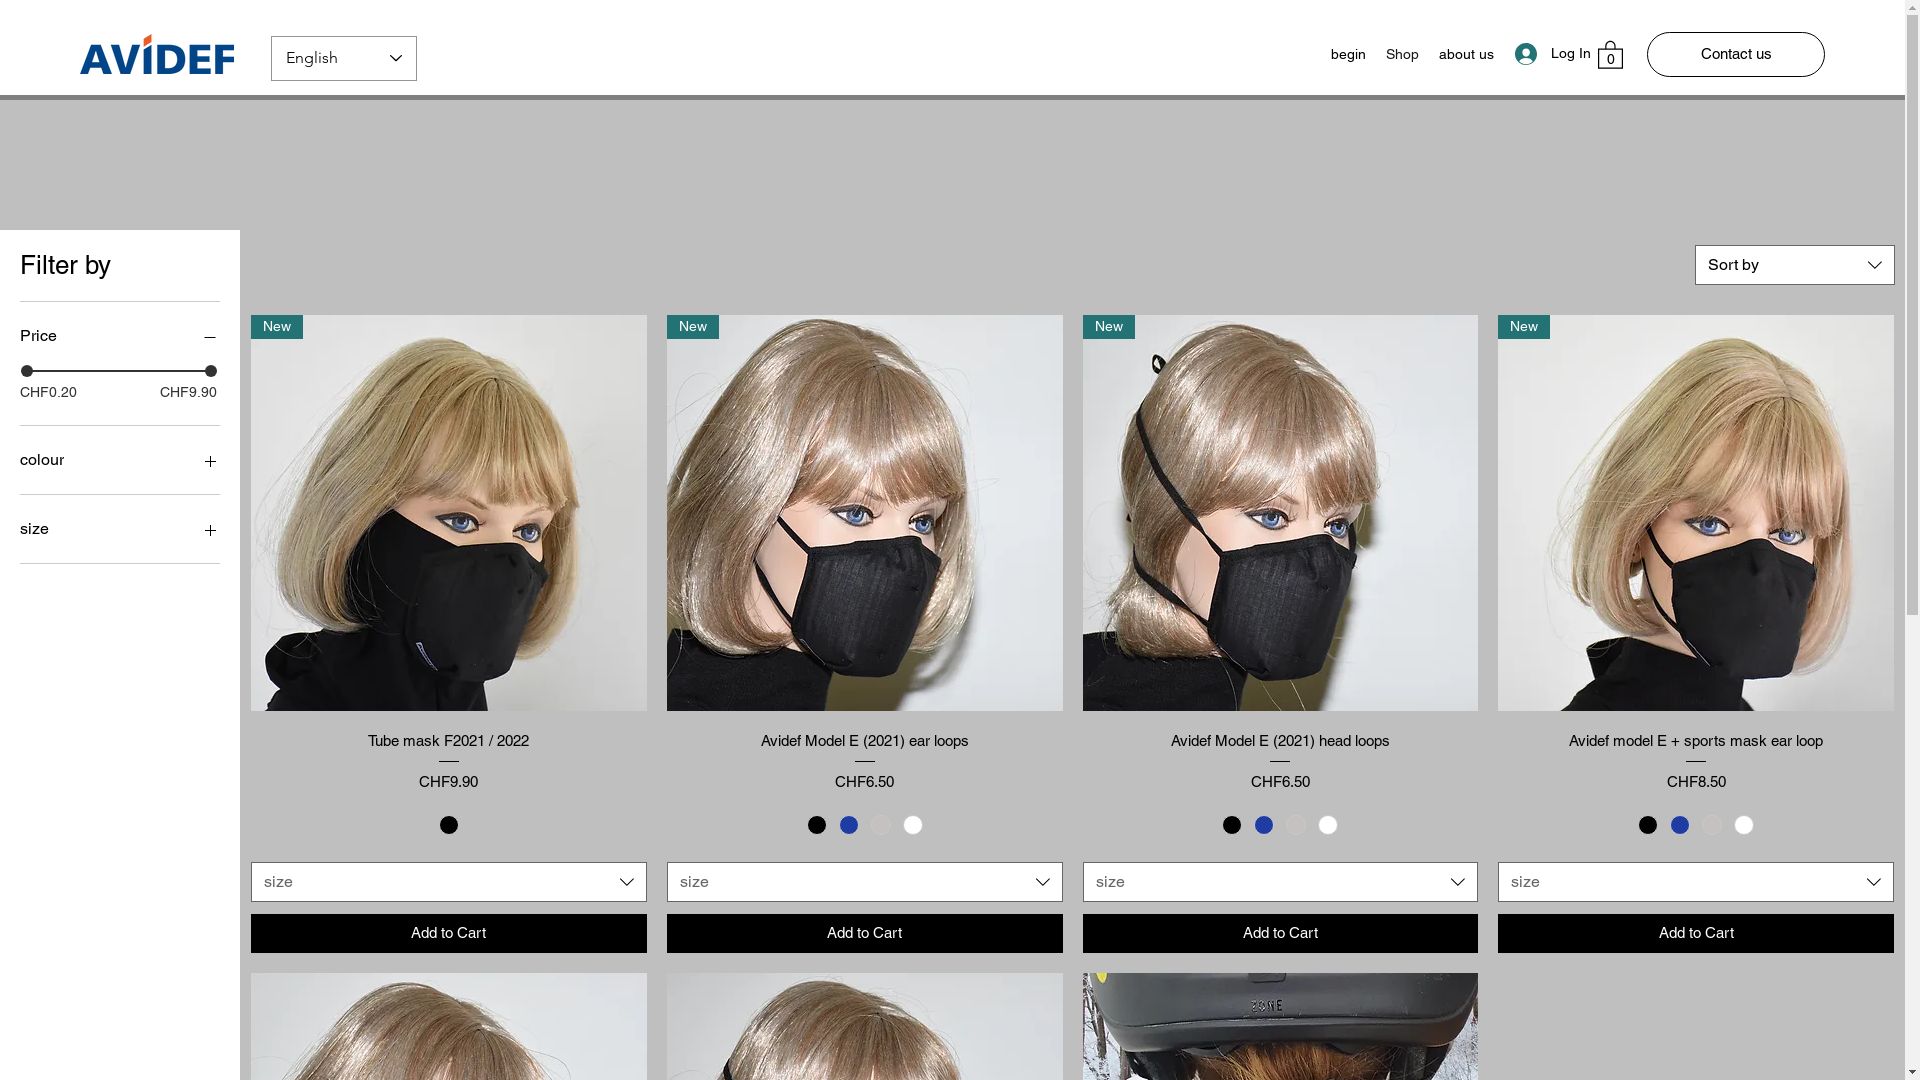 This screenshot has height=1080, width=1920. I want to click on 0, so click(1610, 54).